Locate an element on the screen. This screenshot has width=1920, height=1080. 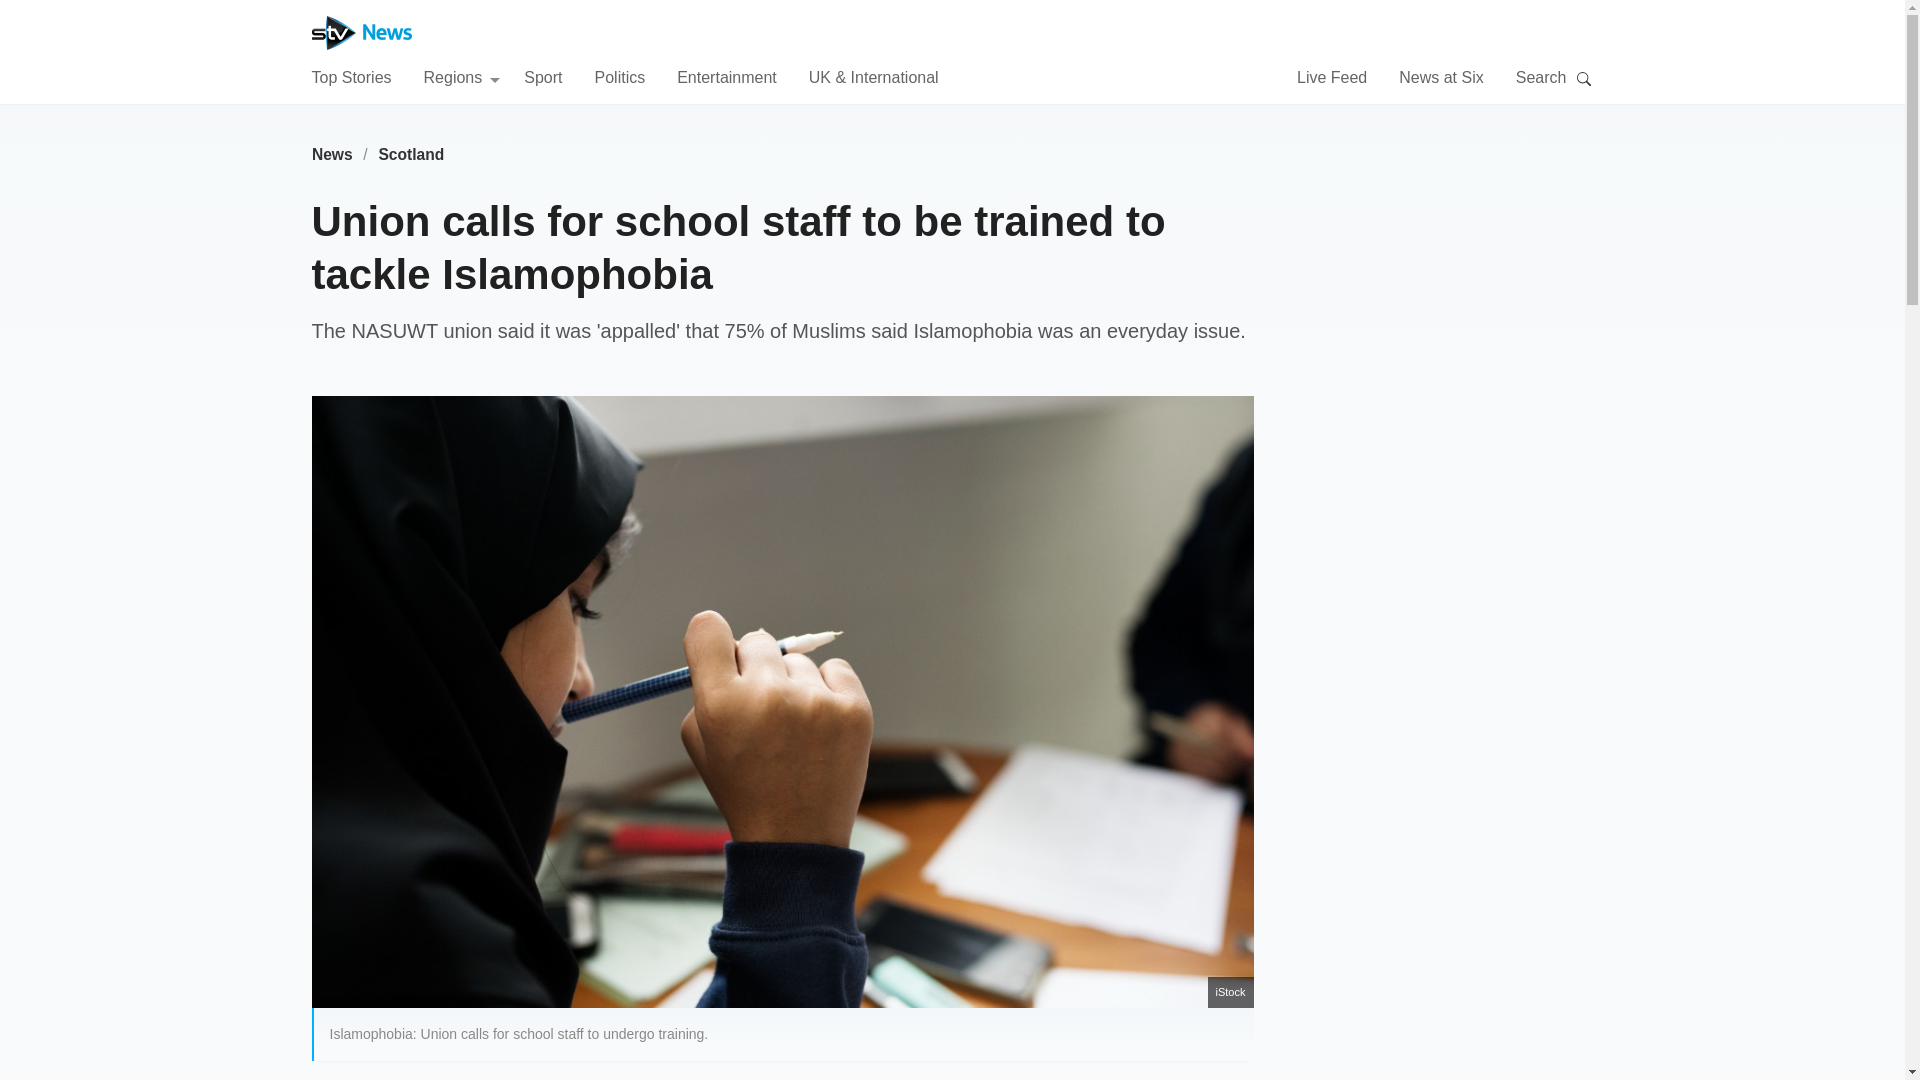
News at Six is located at coordinates (1440, 76).